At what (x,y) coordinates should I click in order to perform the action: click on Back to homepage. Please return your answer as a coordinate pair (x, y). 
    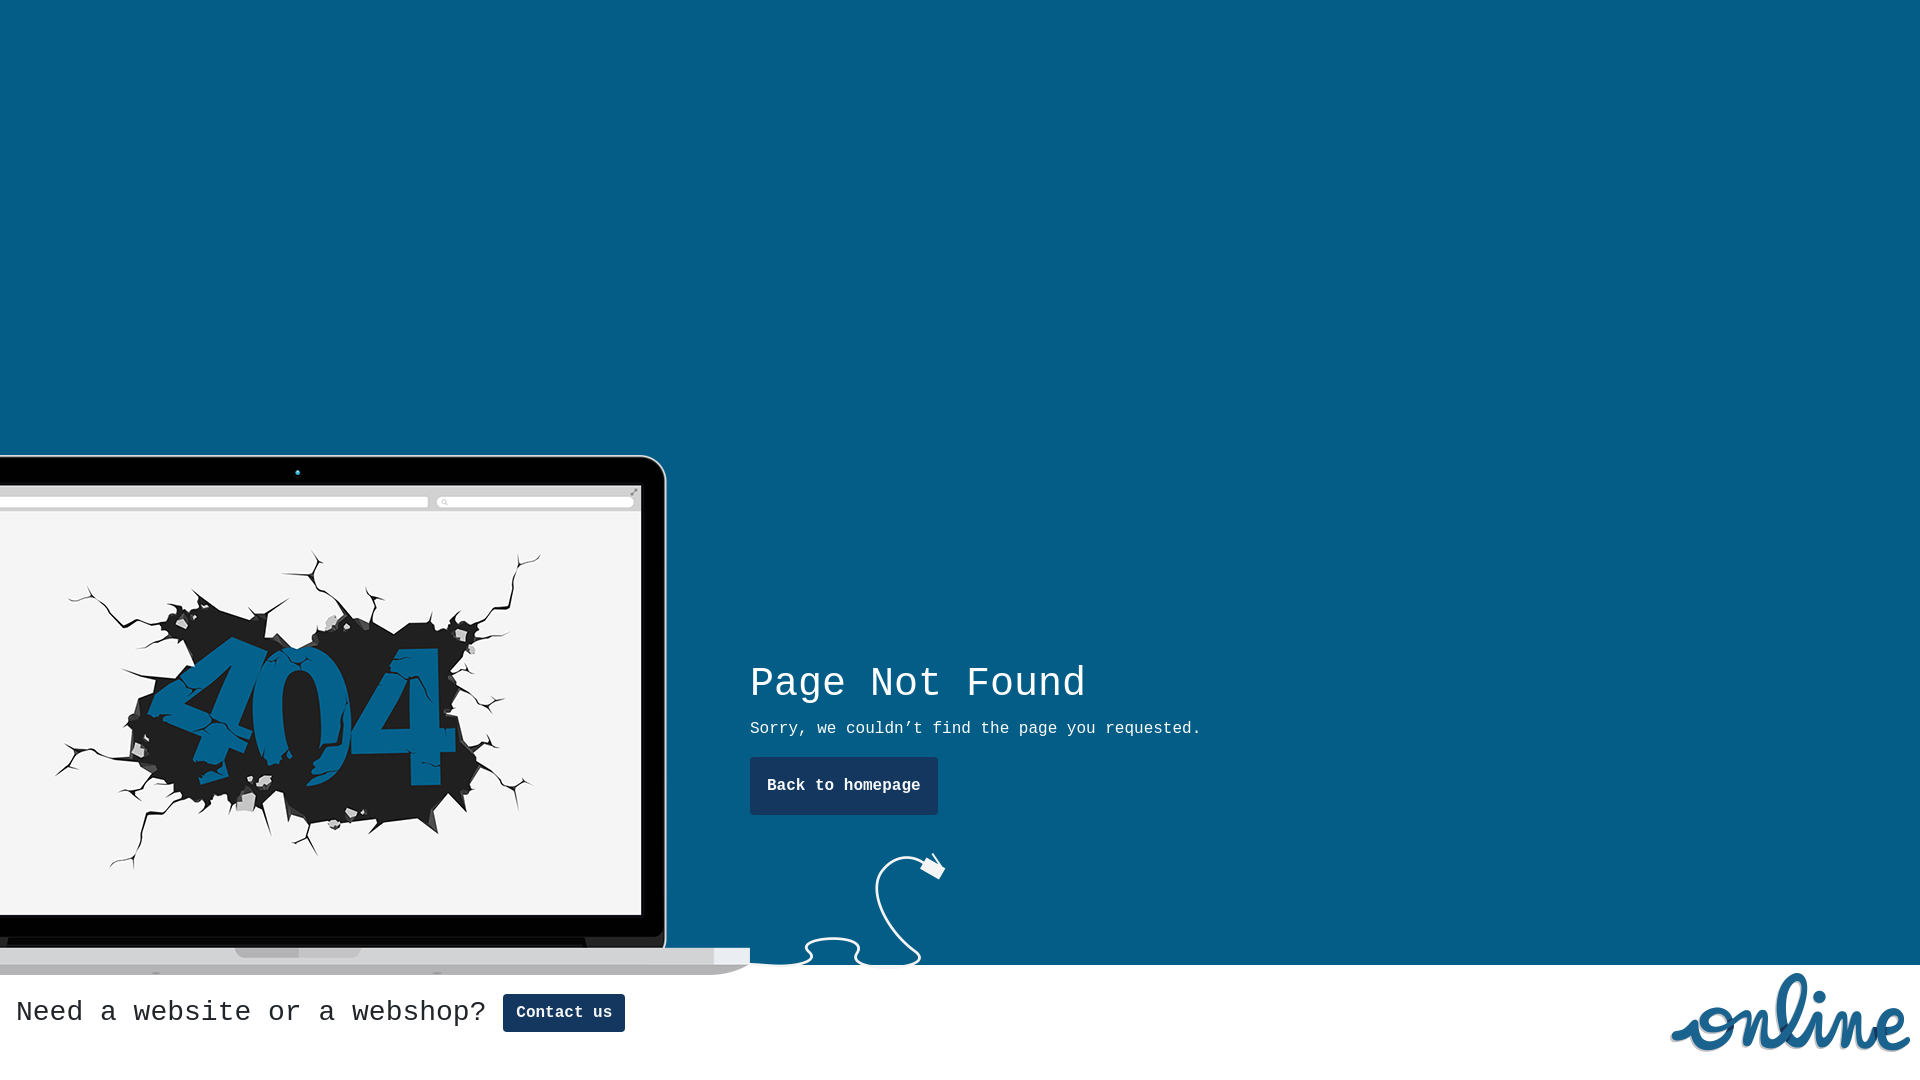
    Looking at the image, I should click on (844, 786).